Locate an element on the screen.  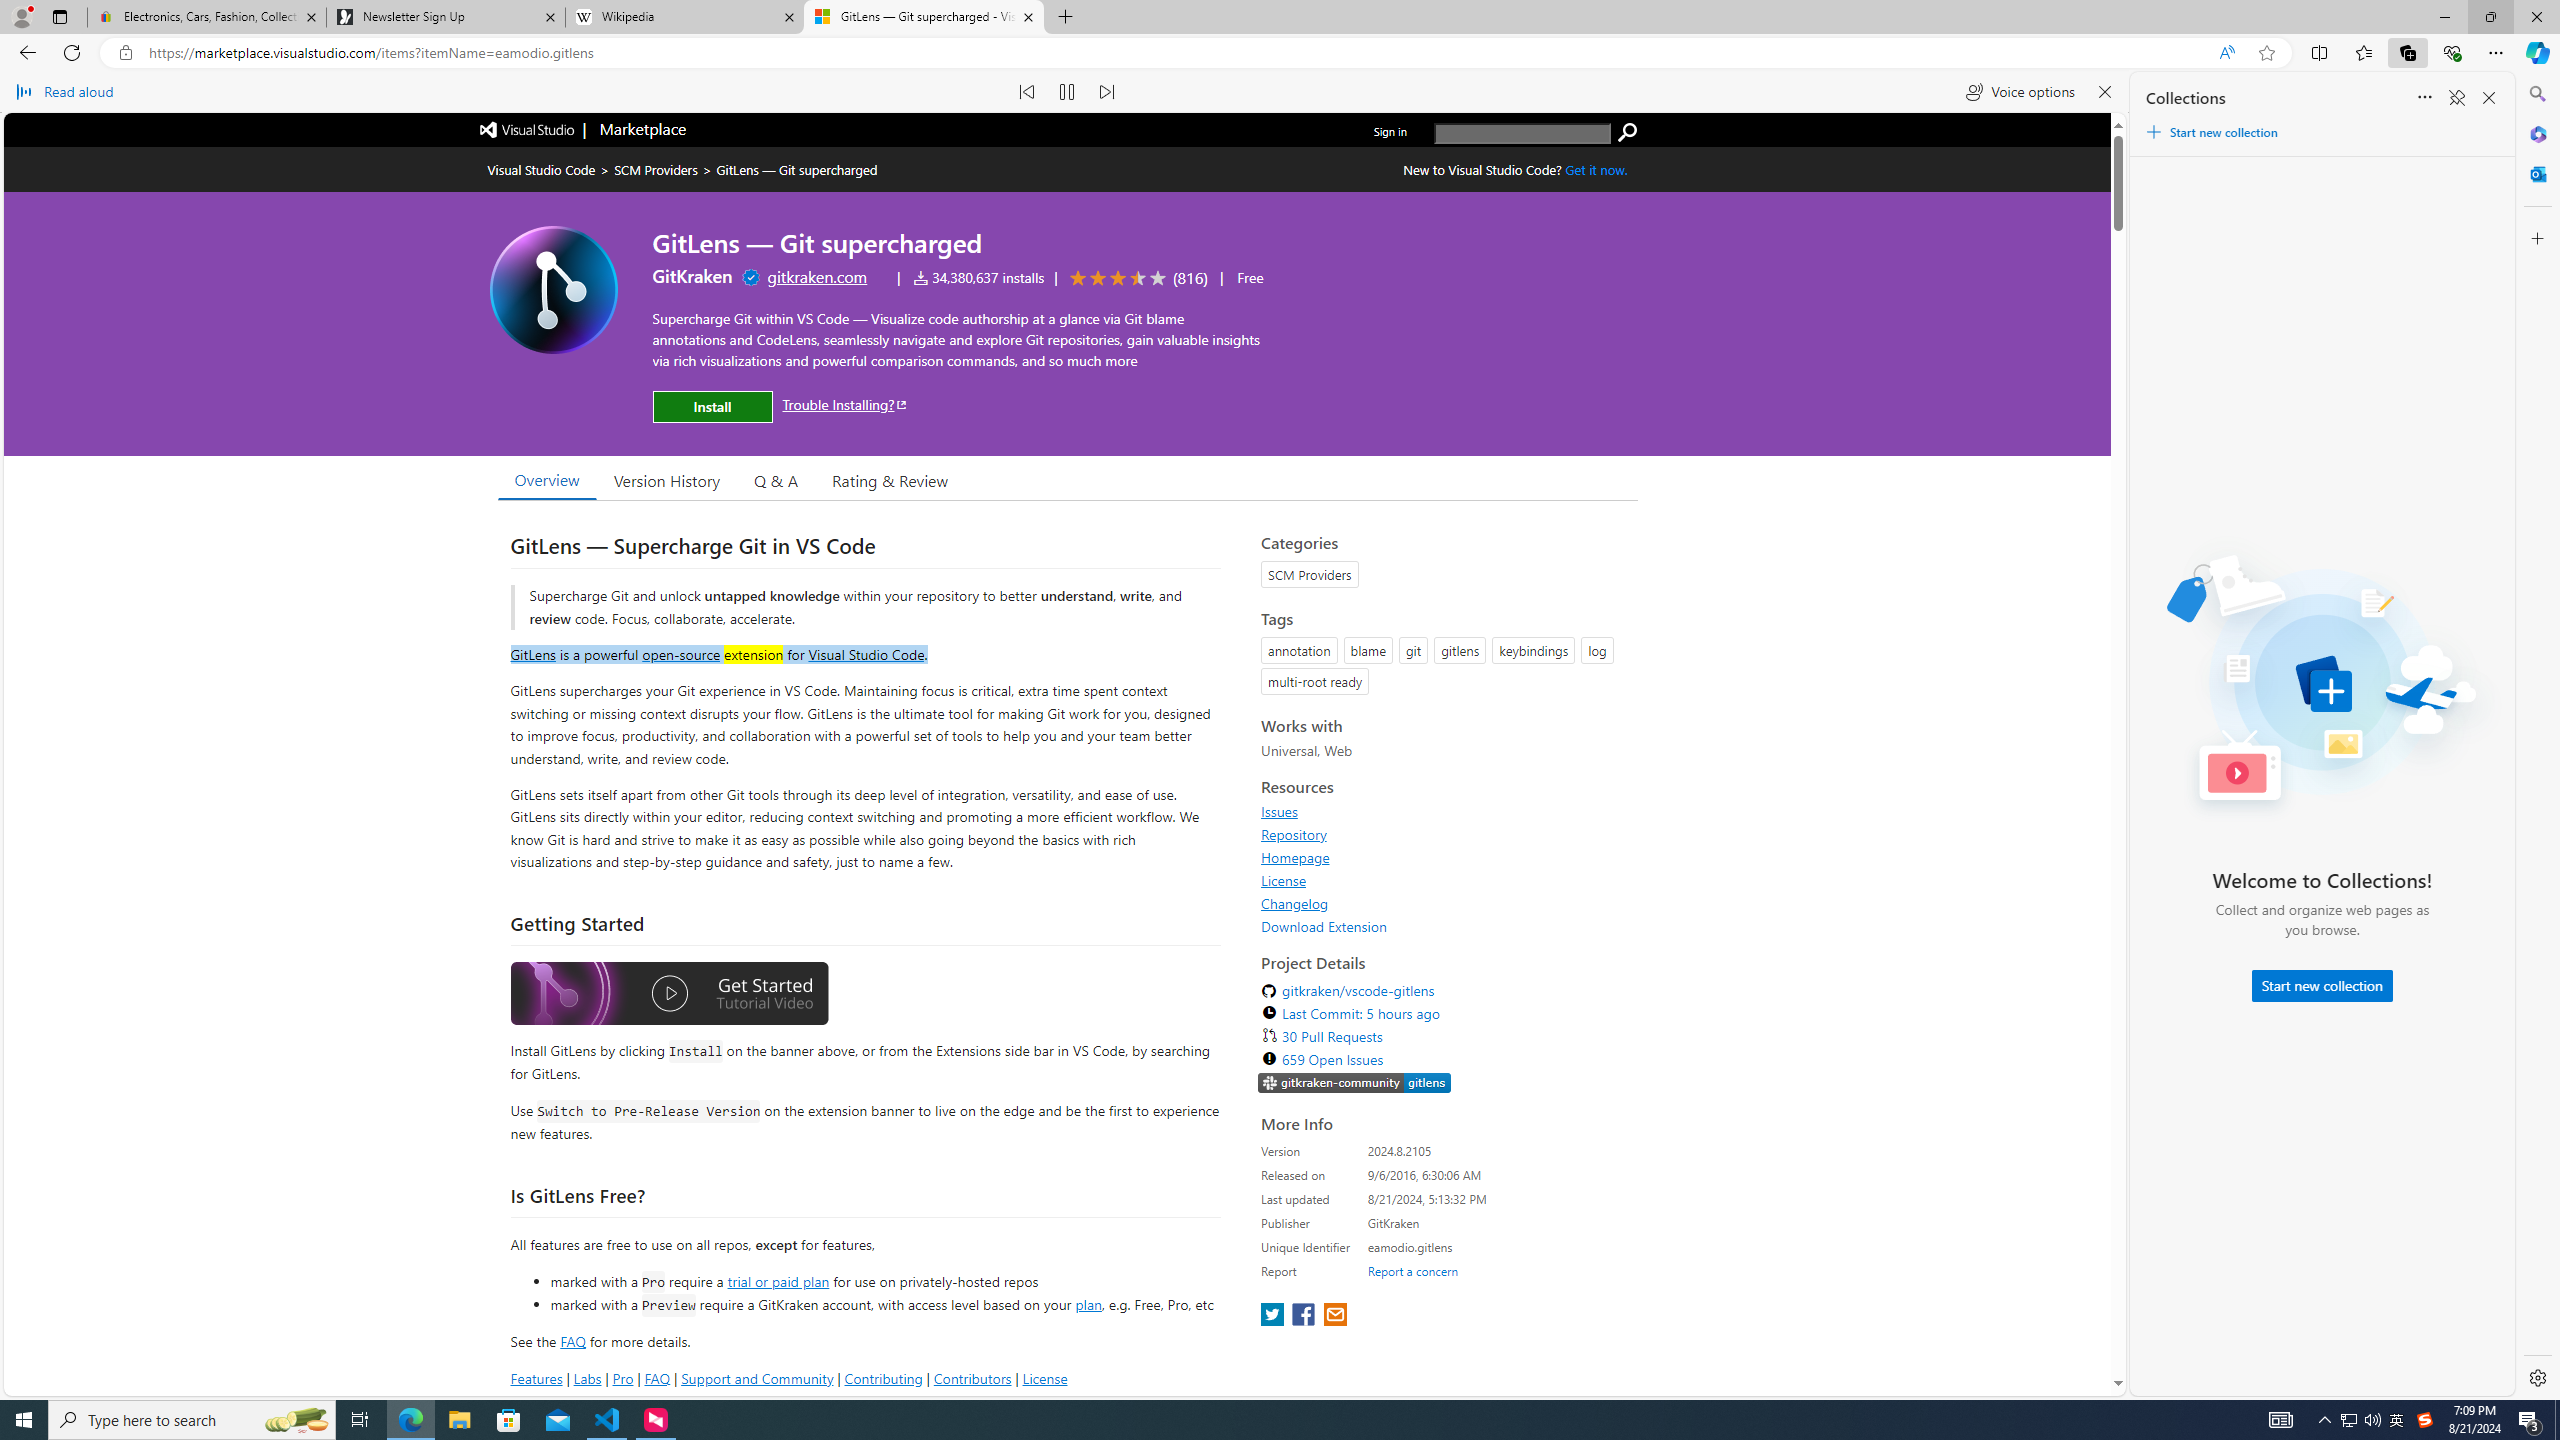
Get Visual Studio Code Now is located at coordinates (1596, 170).